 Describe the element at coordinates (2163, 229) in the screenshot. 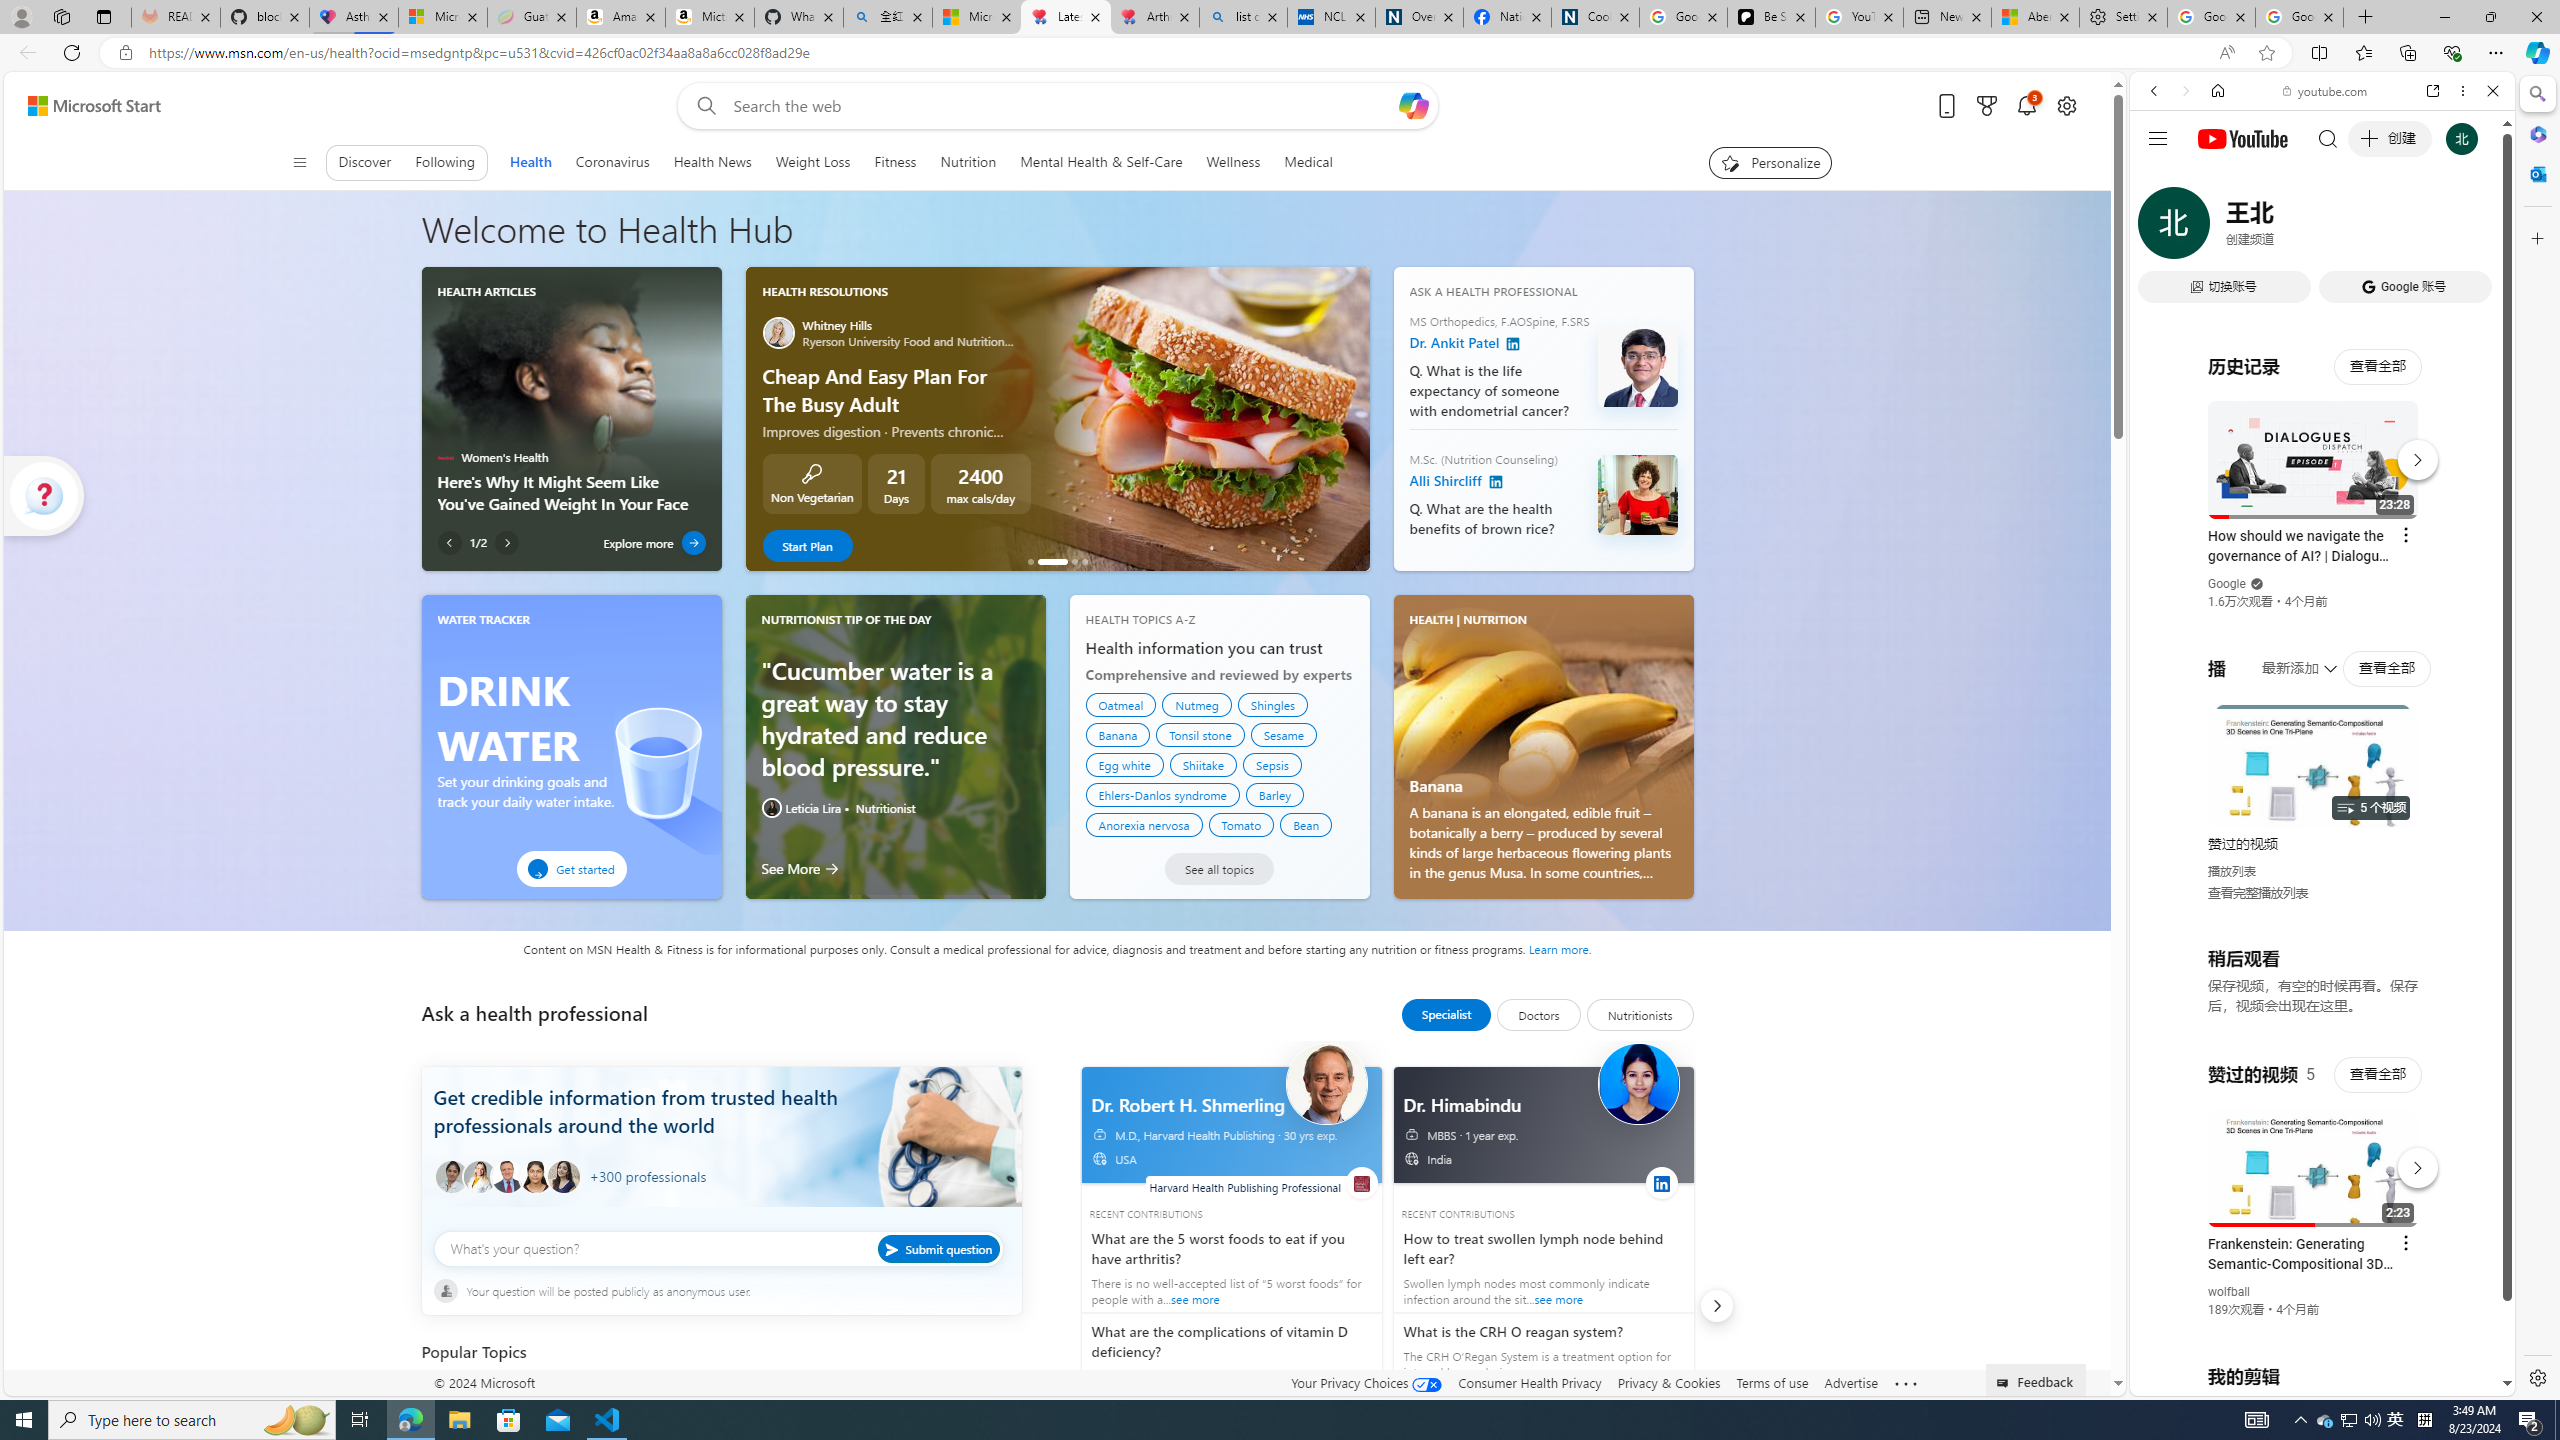

I see `WEB  ` at that location.